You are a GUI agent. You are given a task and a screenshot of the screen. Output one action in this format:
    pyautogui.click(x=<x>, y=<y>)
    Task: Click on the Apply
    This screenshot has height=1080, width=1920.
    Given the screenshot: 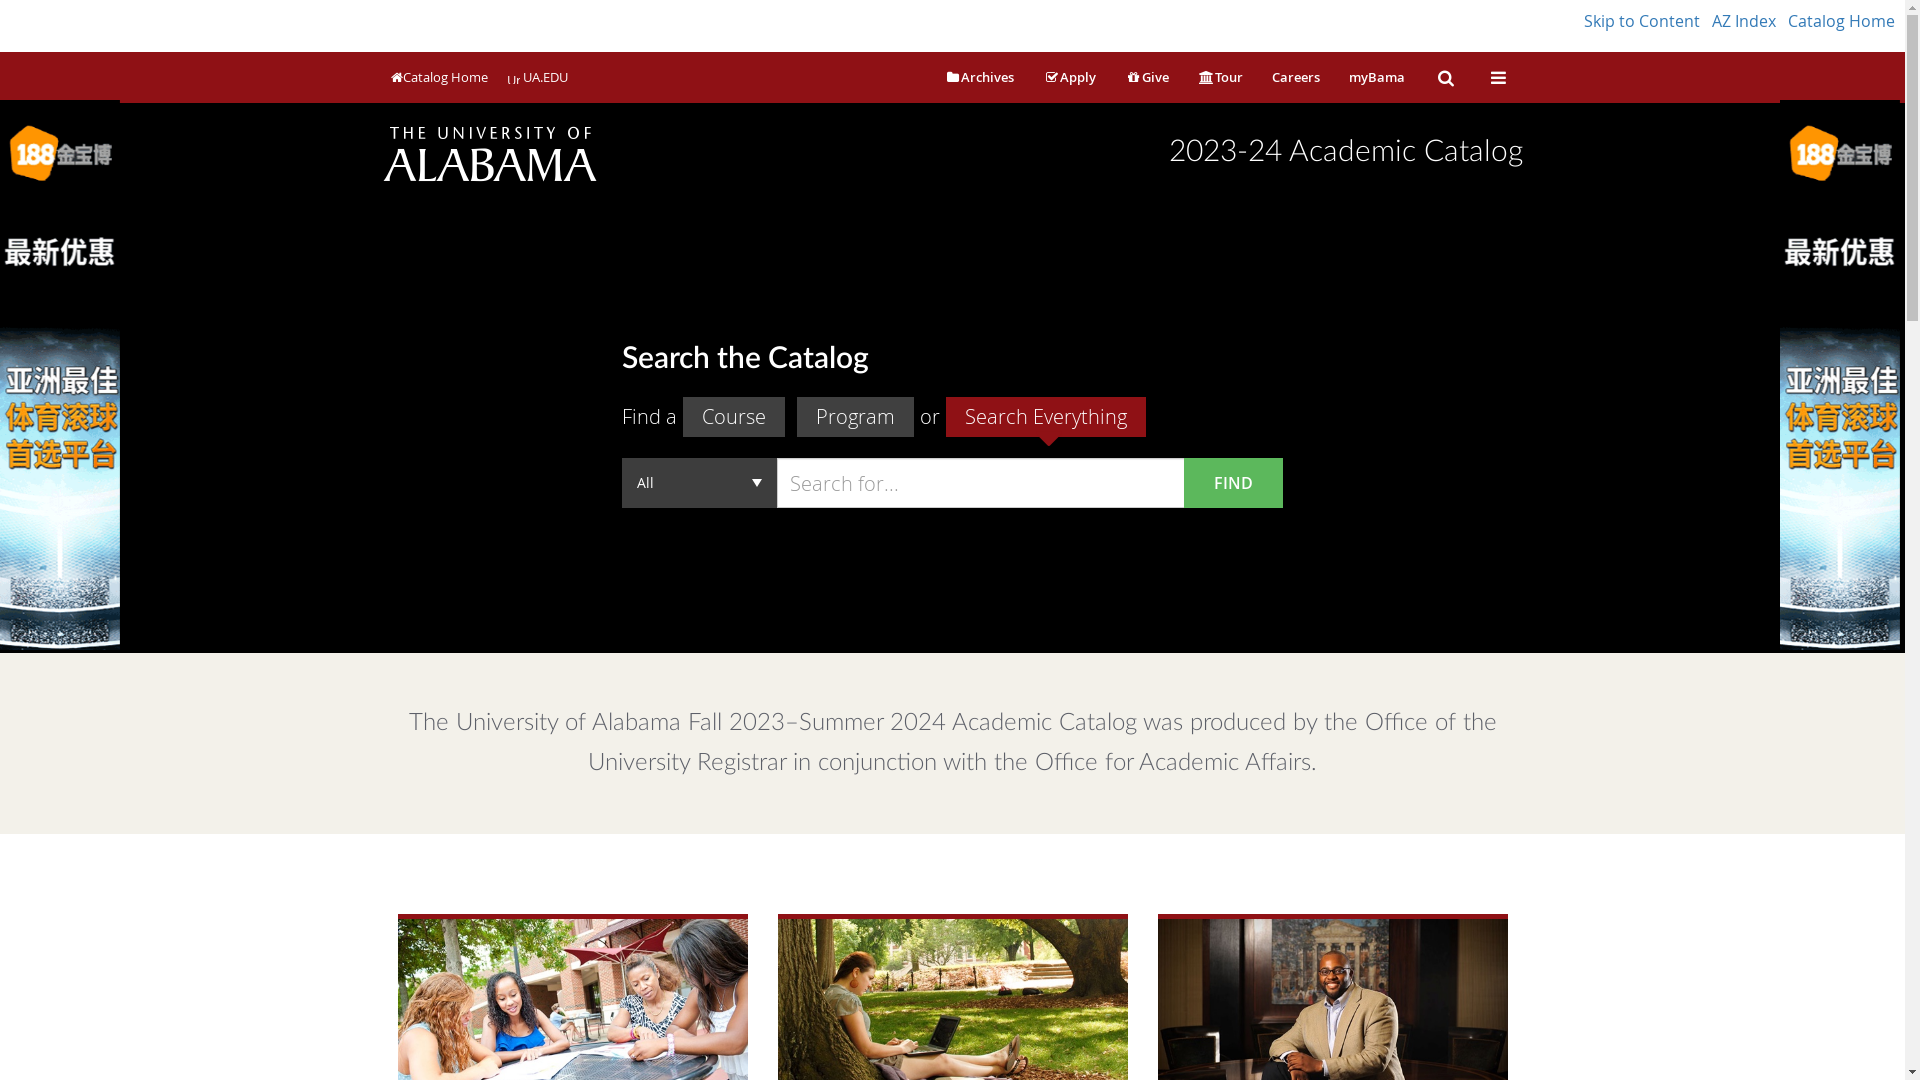 What is the action you would take?
    pyautogui.click(x=1070, y=78)
    